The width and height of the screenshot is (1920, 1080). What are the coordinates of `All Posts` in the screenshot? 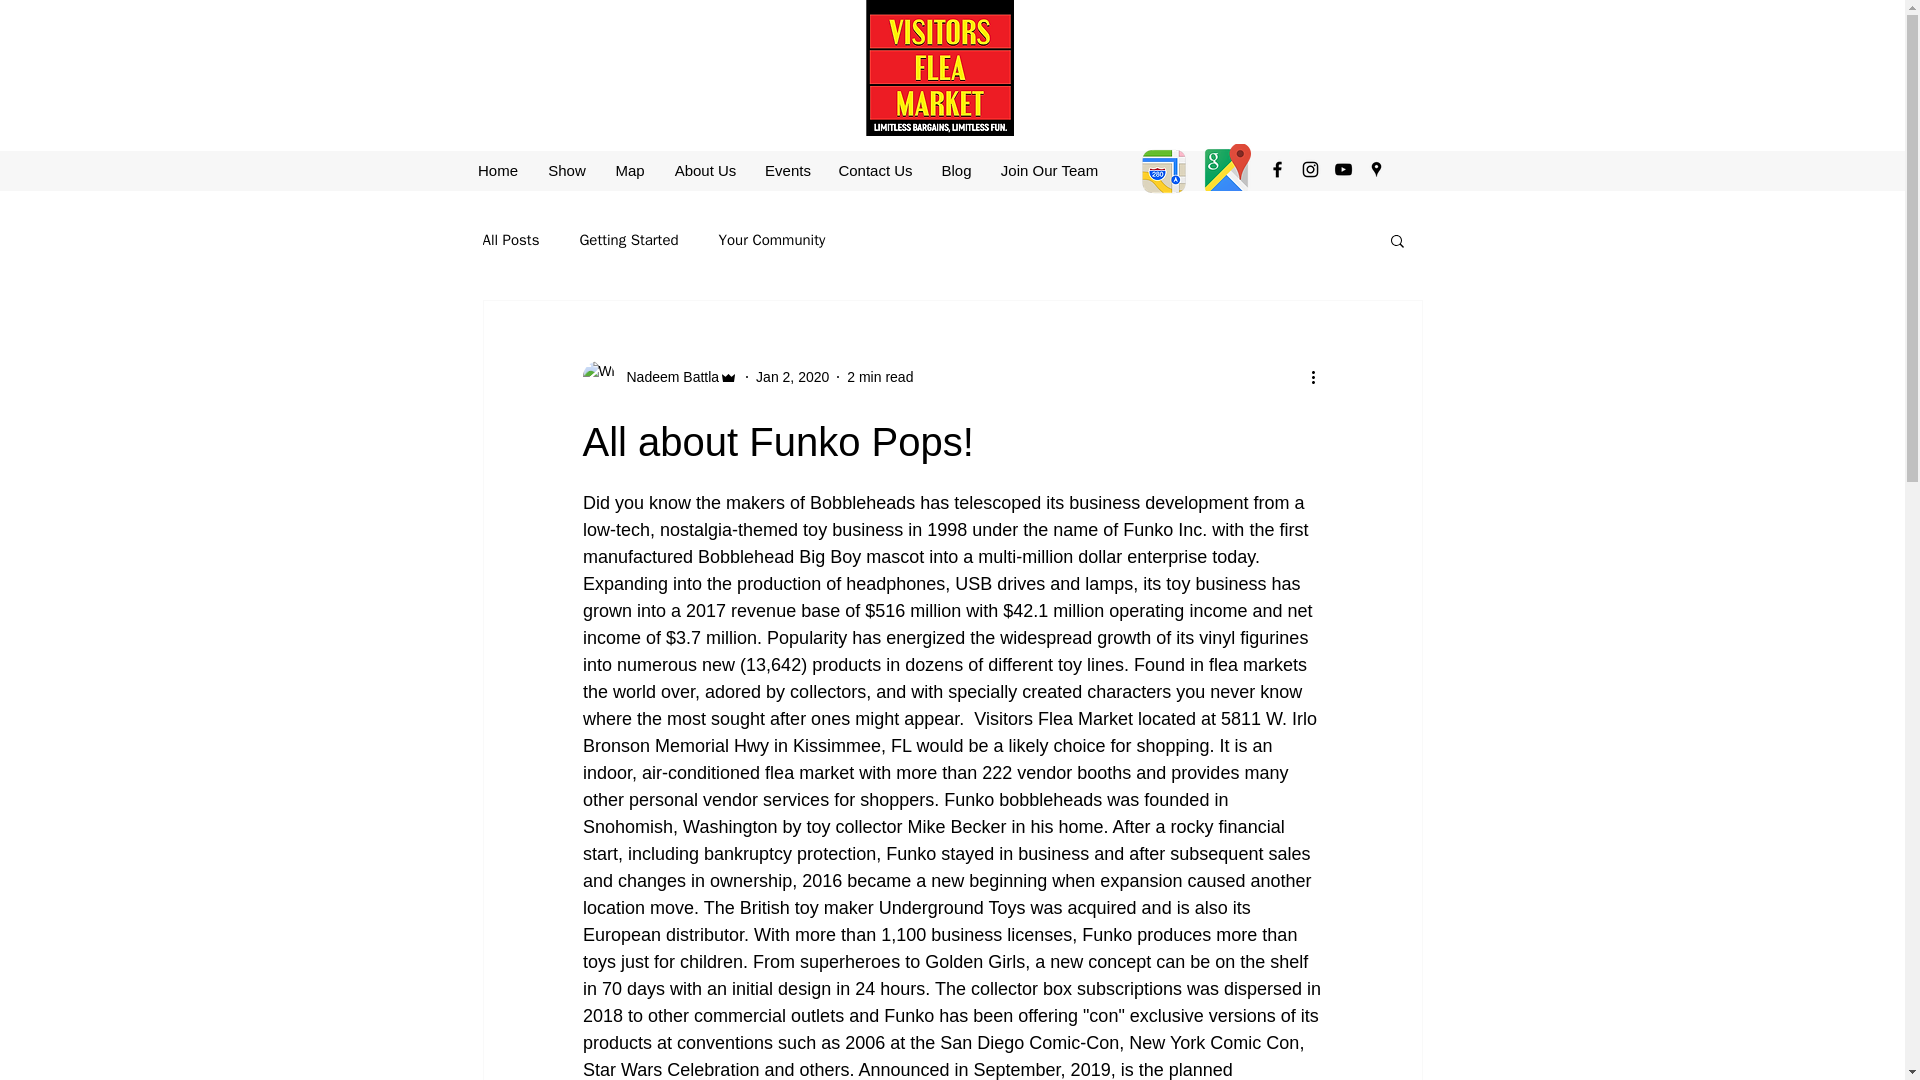 It's located at (510, 240).